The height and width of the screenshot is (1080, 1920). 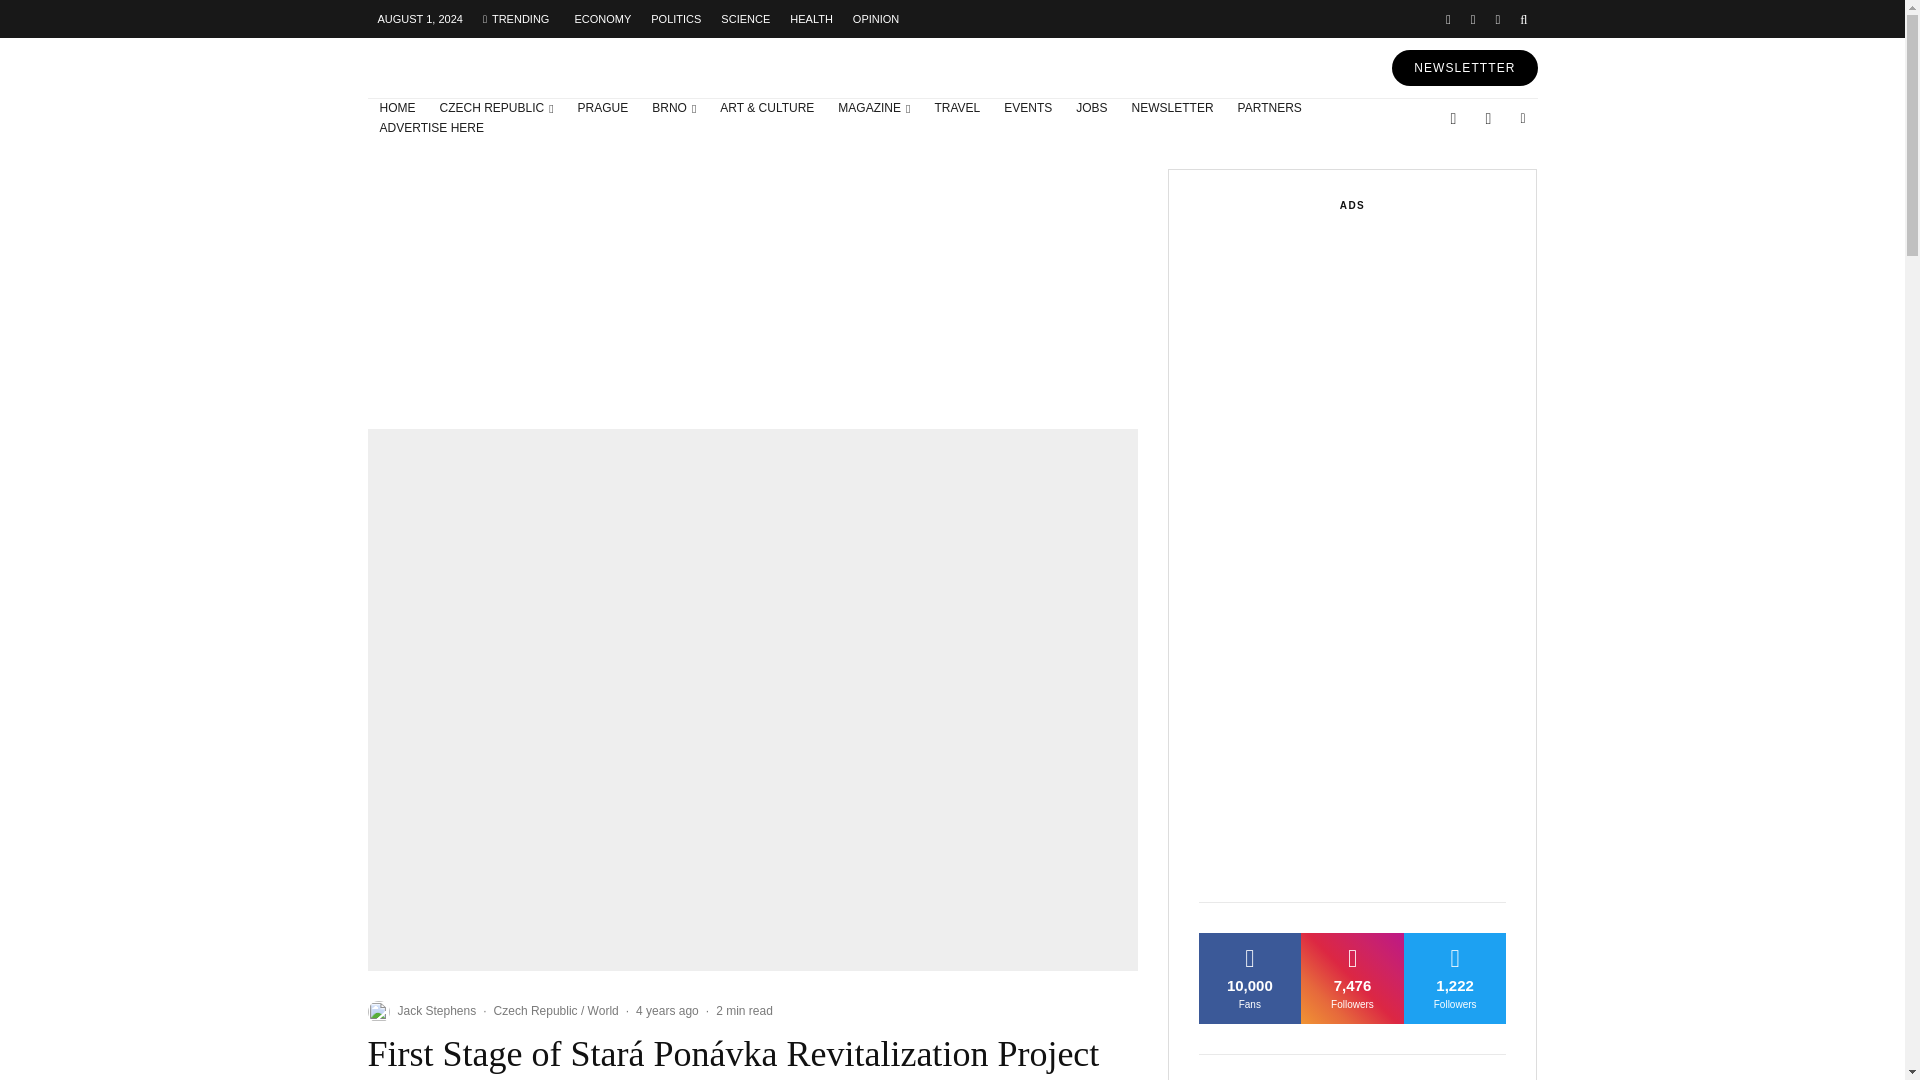 I want to click on CZECH REPUBLIC, so click(x=497, y=108).